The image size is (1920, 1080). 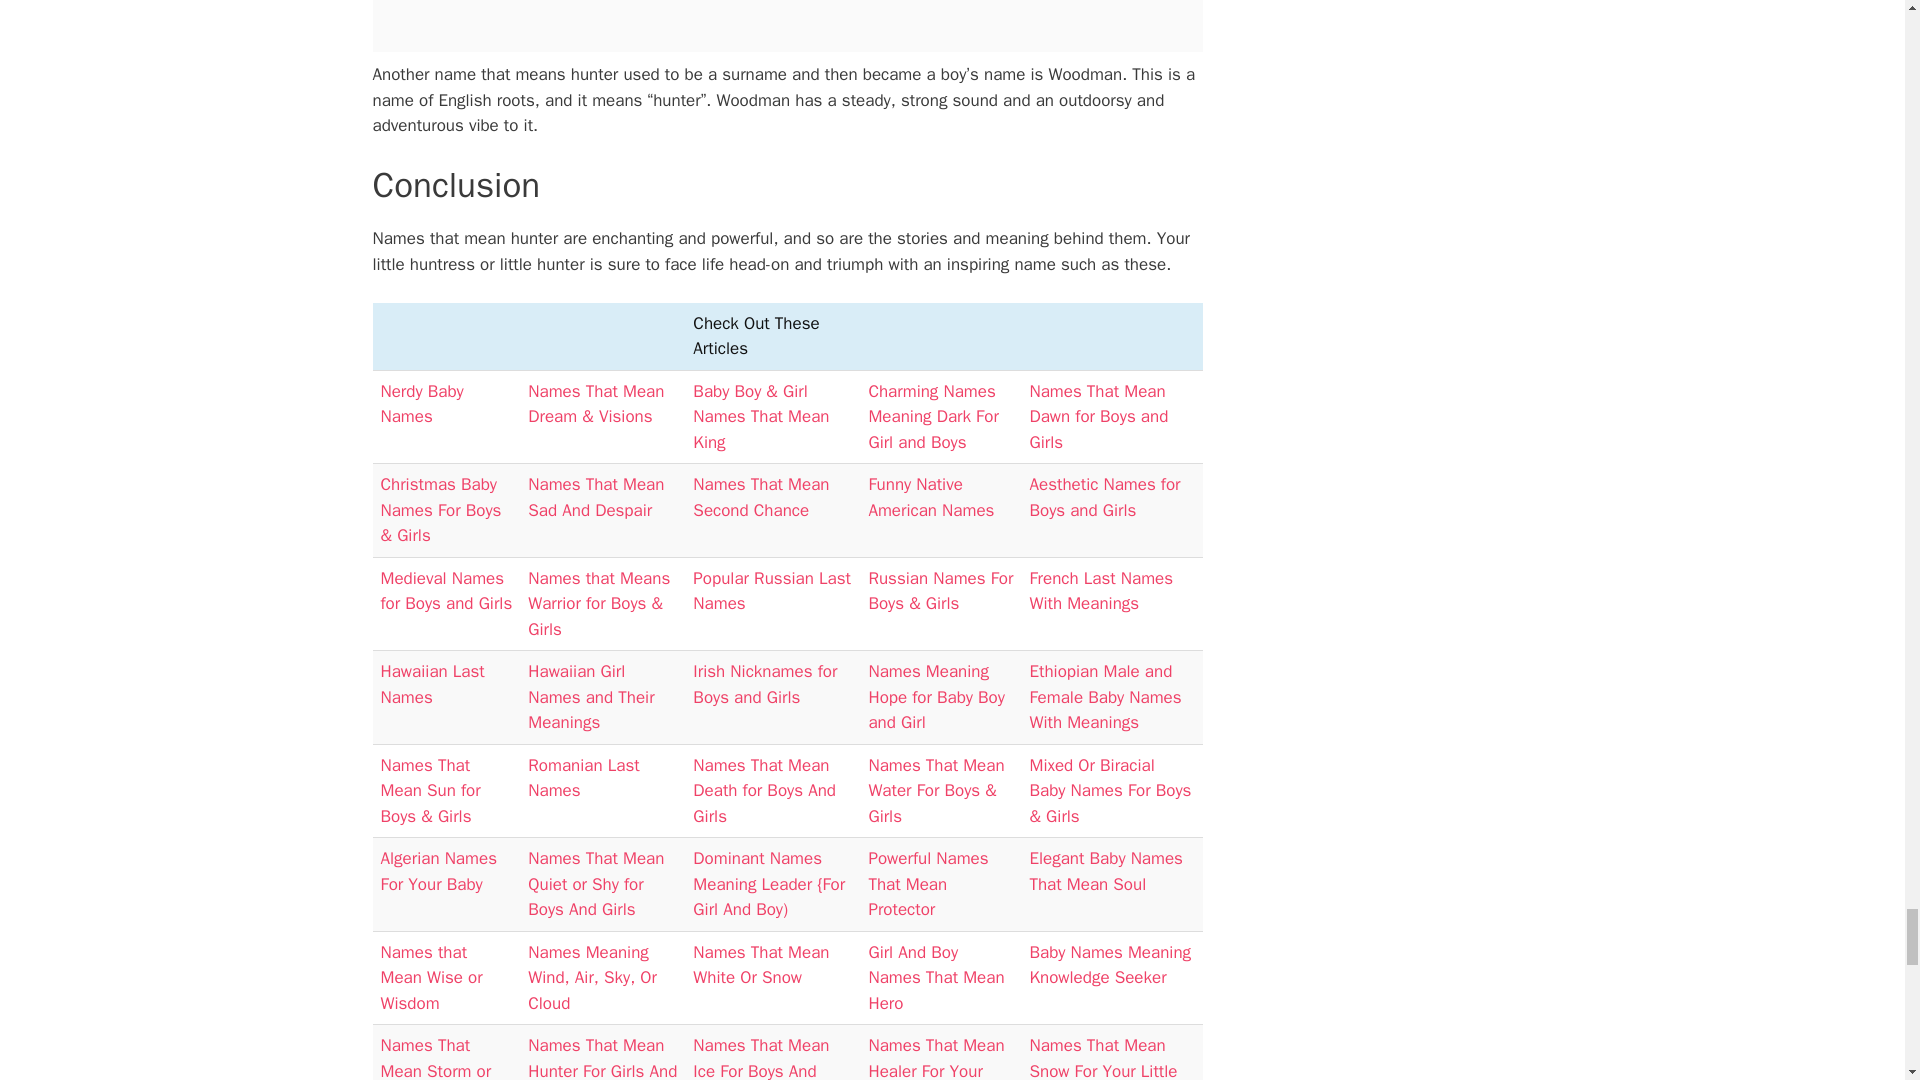 I want to click on Names That Mean Second Chance, so click(x=761, y=497).